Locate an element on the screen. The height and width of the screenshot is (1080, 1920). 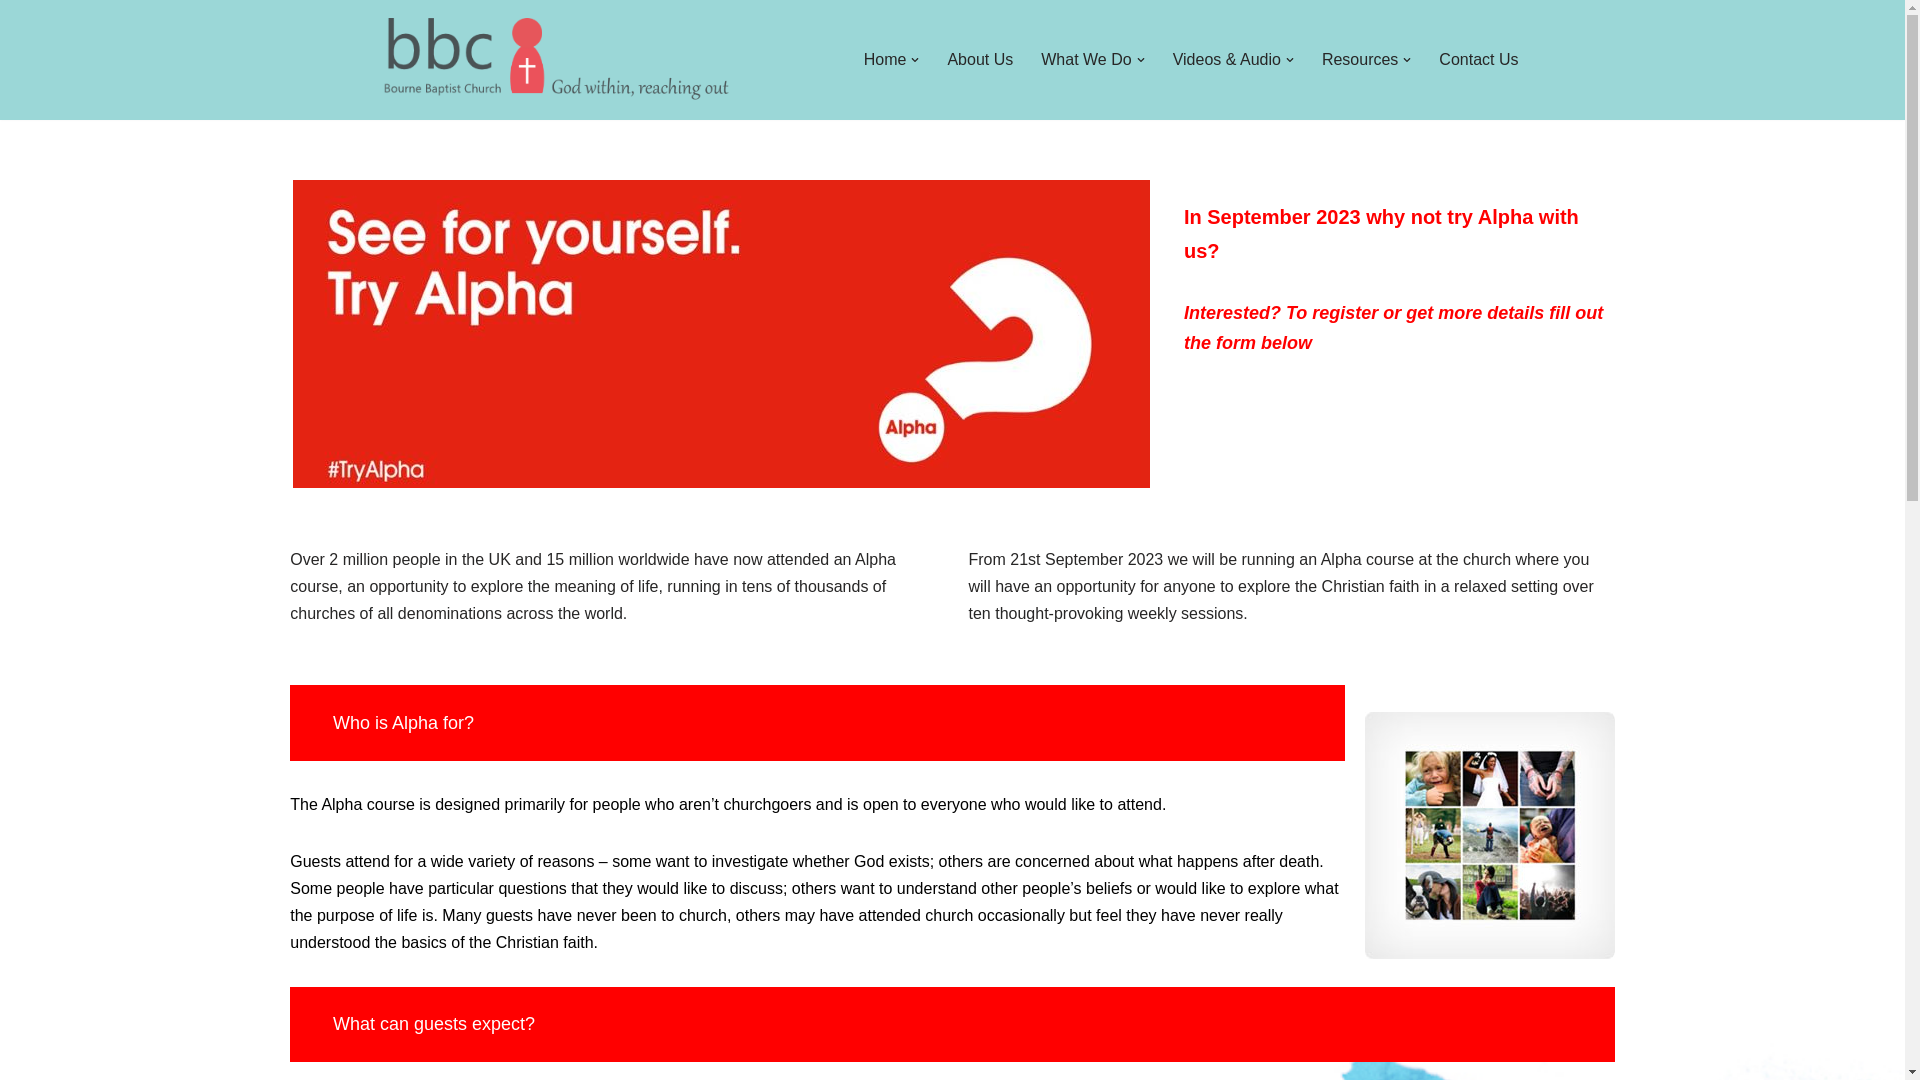
What We Do is located at coordinates (1085, 60).